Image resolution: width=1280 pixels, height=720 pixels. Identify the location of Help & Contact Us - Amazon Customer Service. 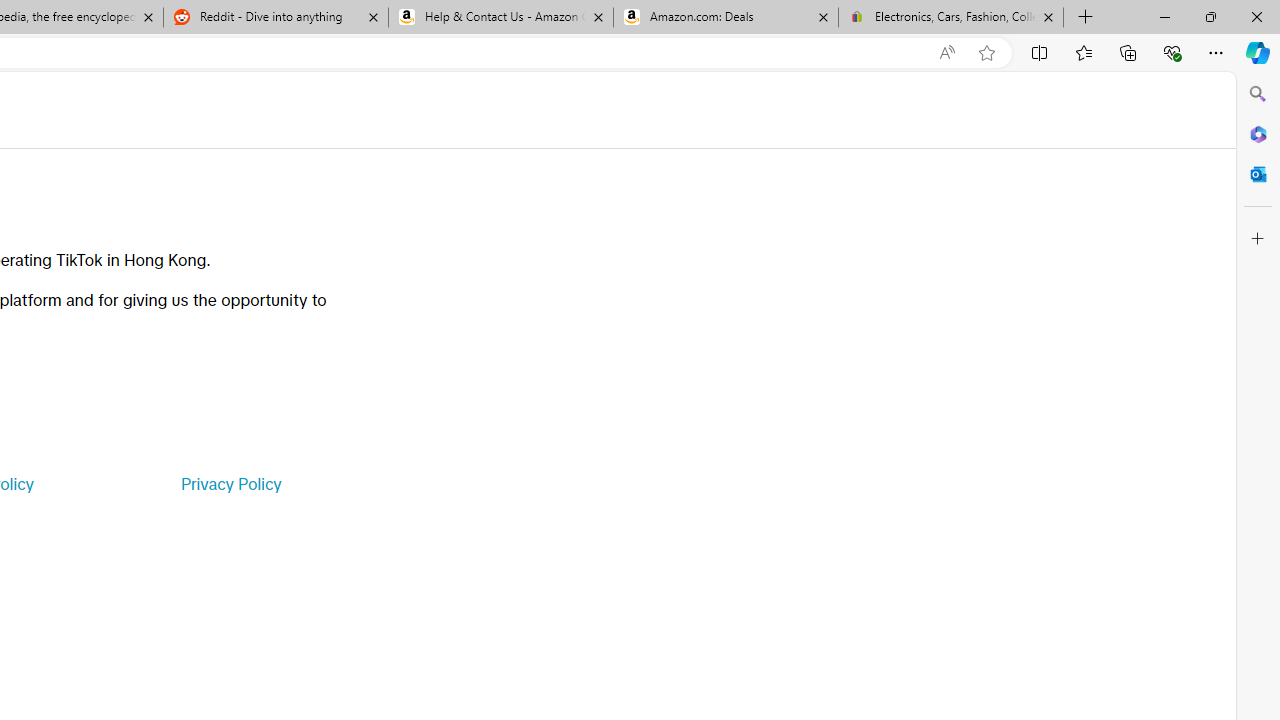
(501, 18).